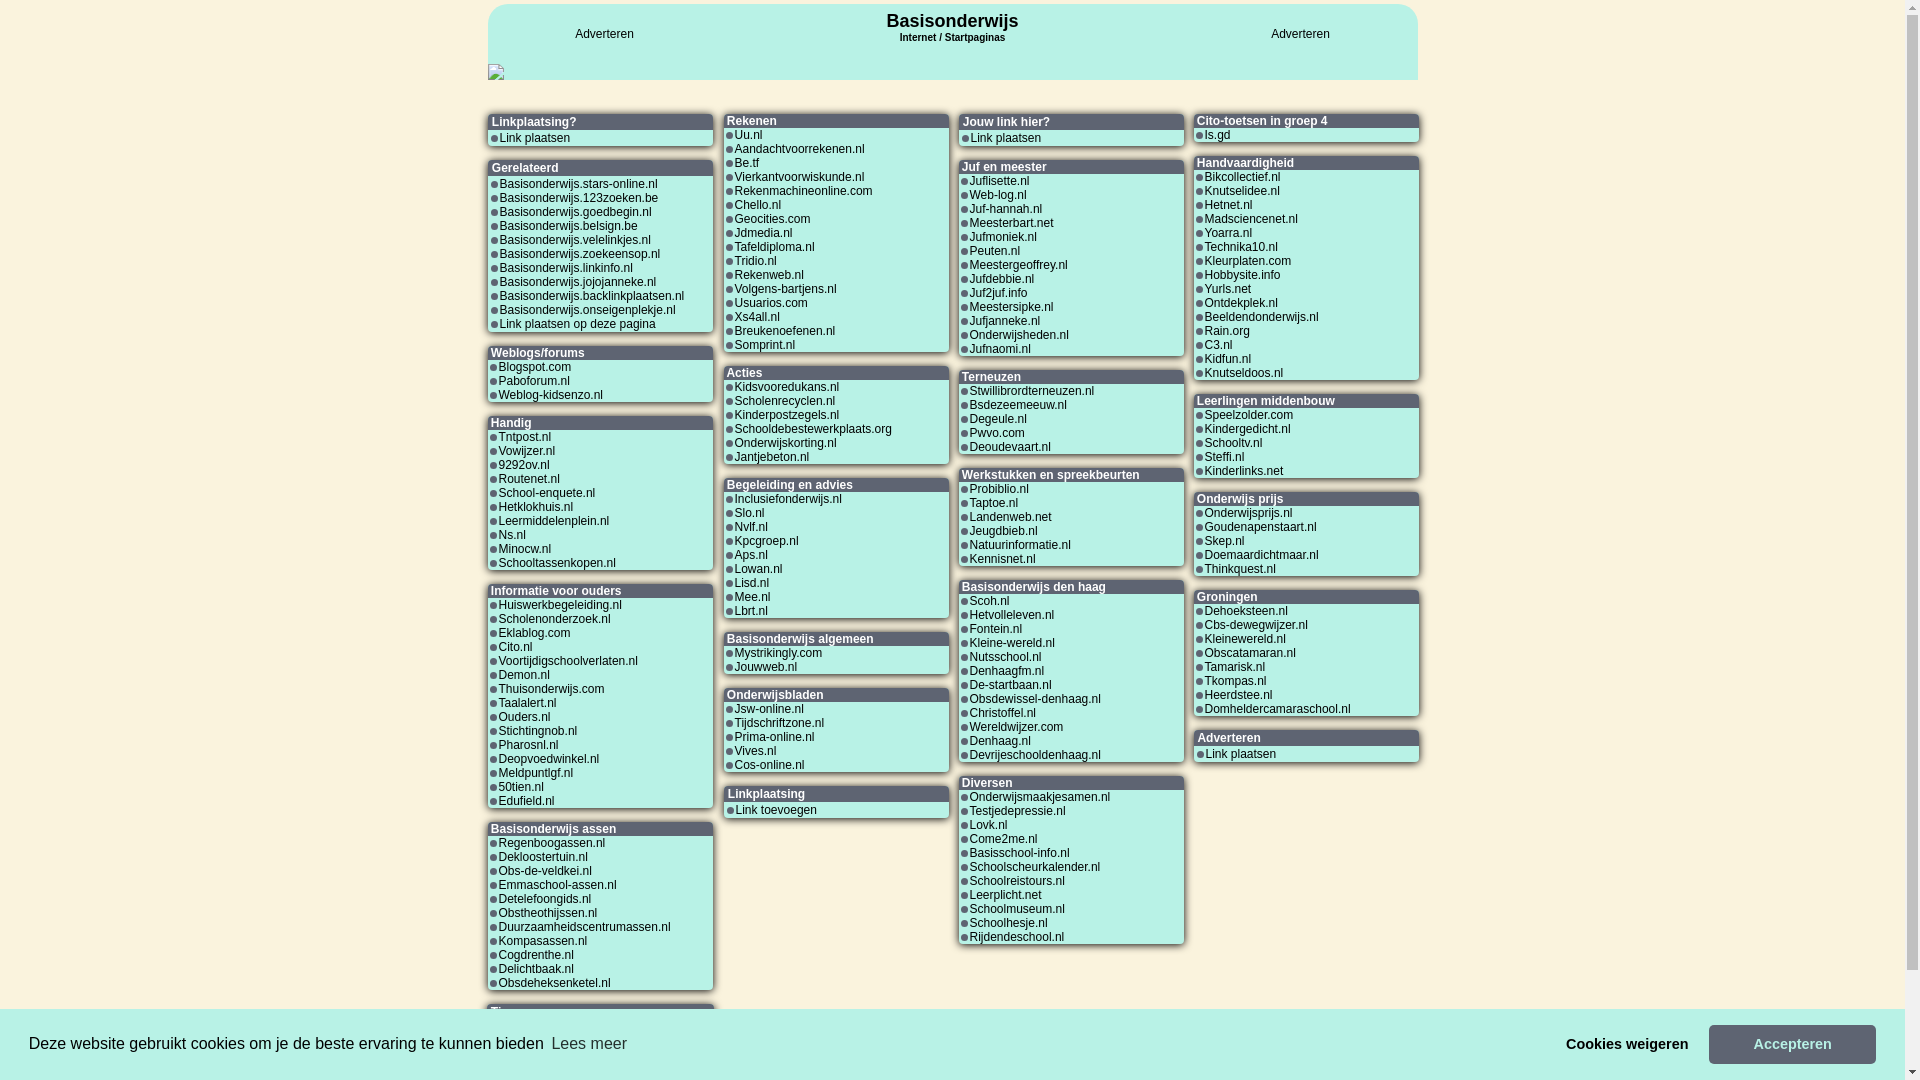  What do you see at coordinates (554, 619) in the screenshot?
I see `Scholenonderzoek.nl` at bounding box center [554, 619].